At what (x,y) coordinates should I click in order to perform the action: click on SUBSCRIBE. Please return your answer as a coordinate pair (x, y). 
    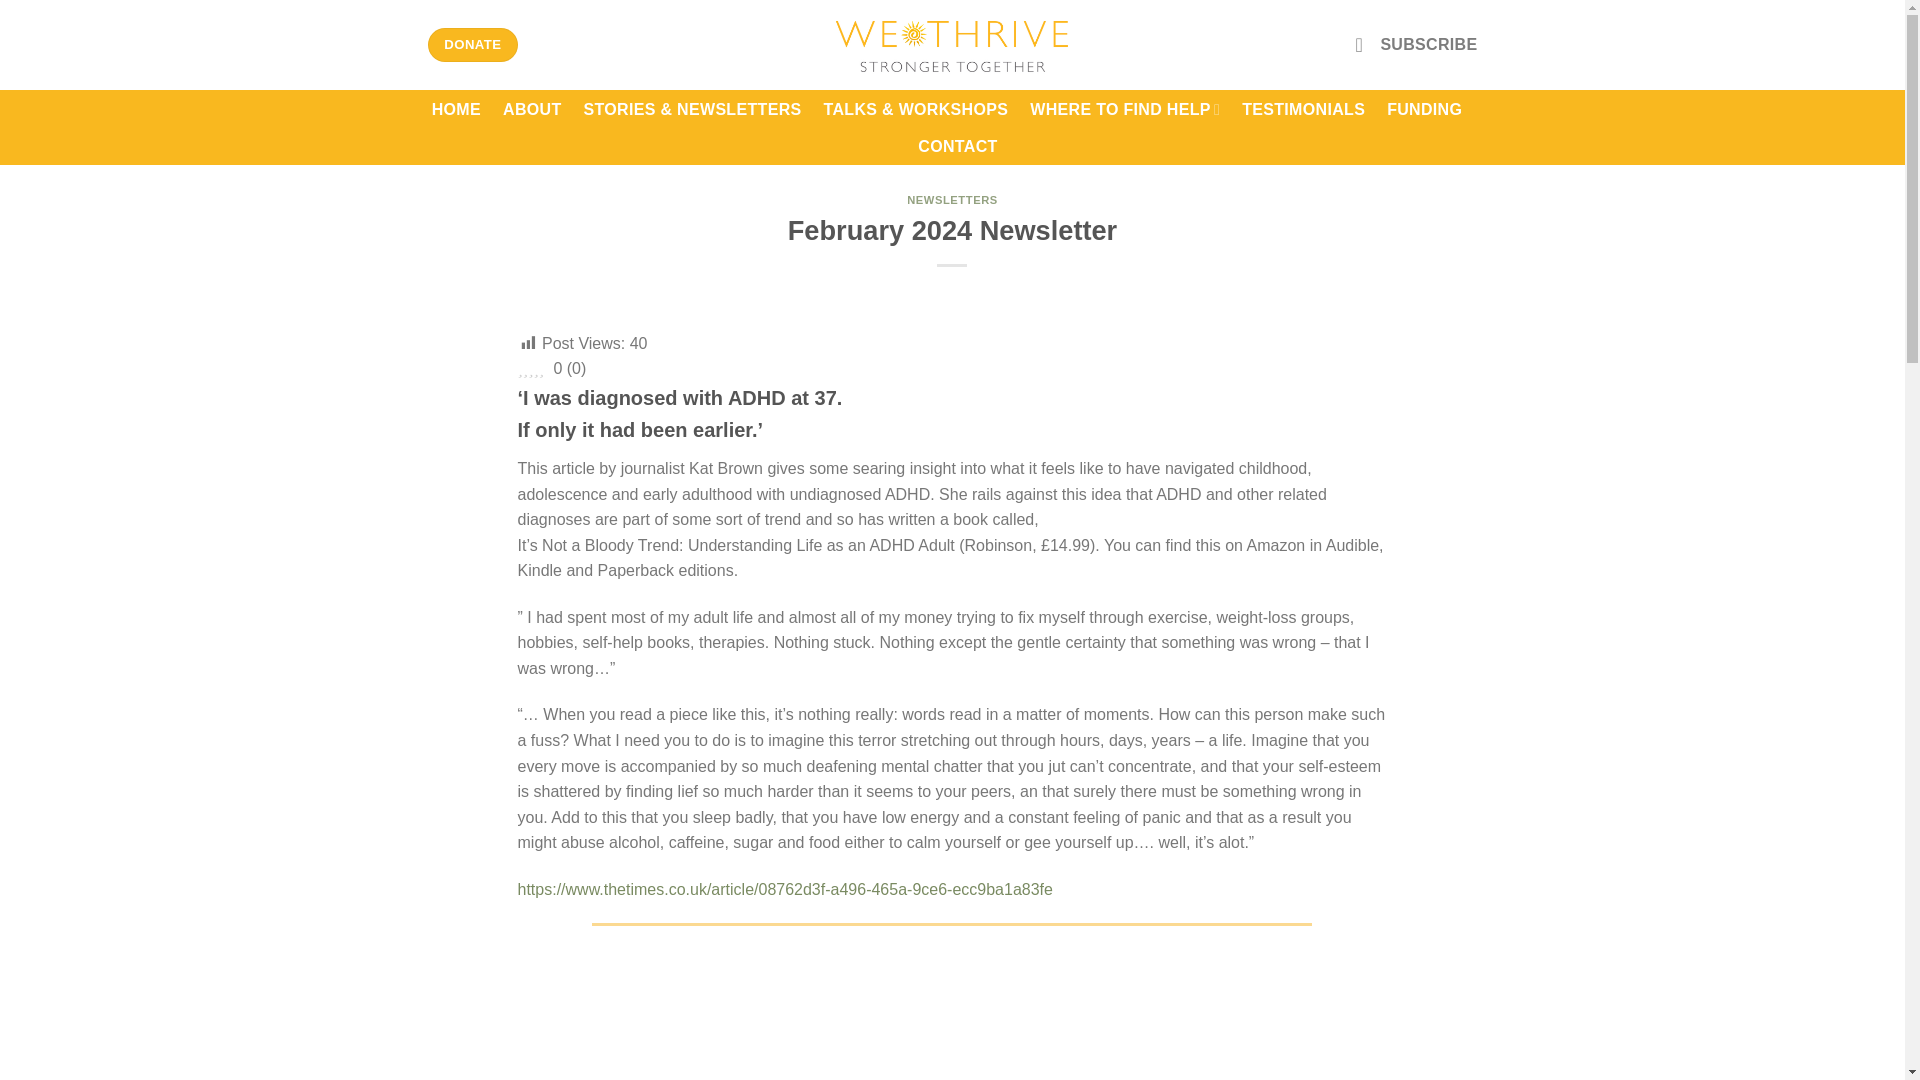
    Looking at the image, I should click on (1416, 44).